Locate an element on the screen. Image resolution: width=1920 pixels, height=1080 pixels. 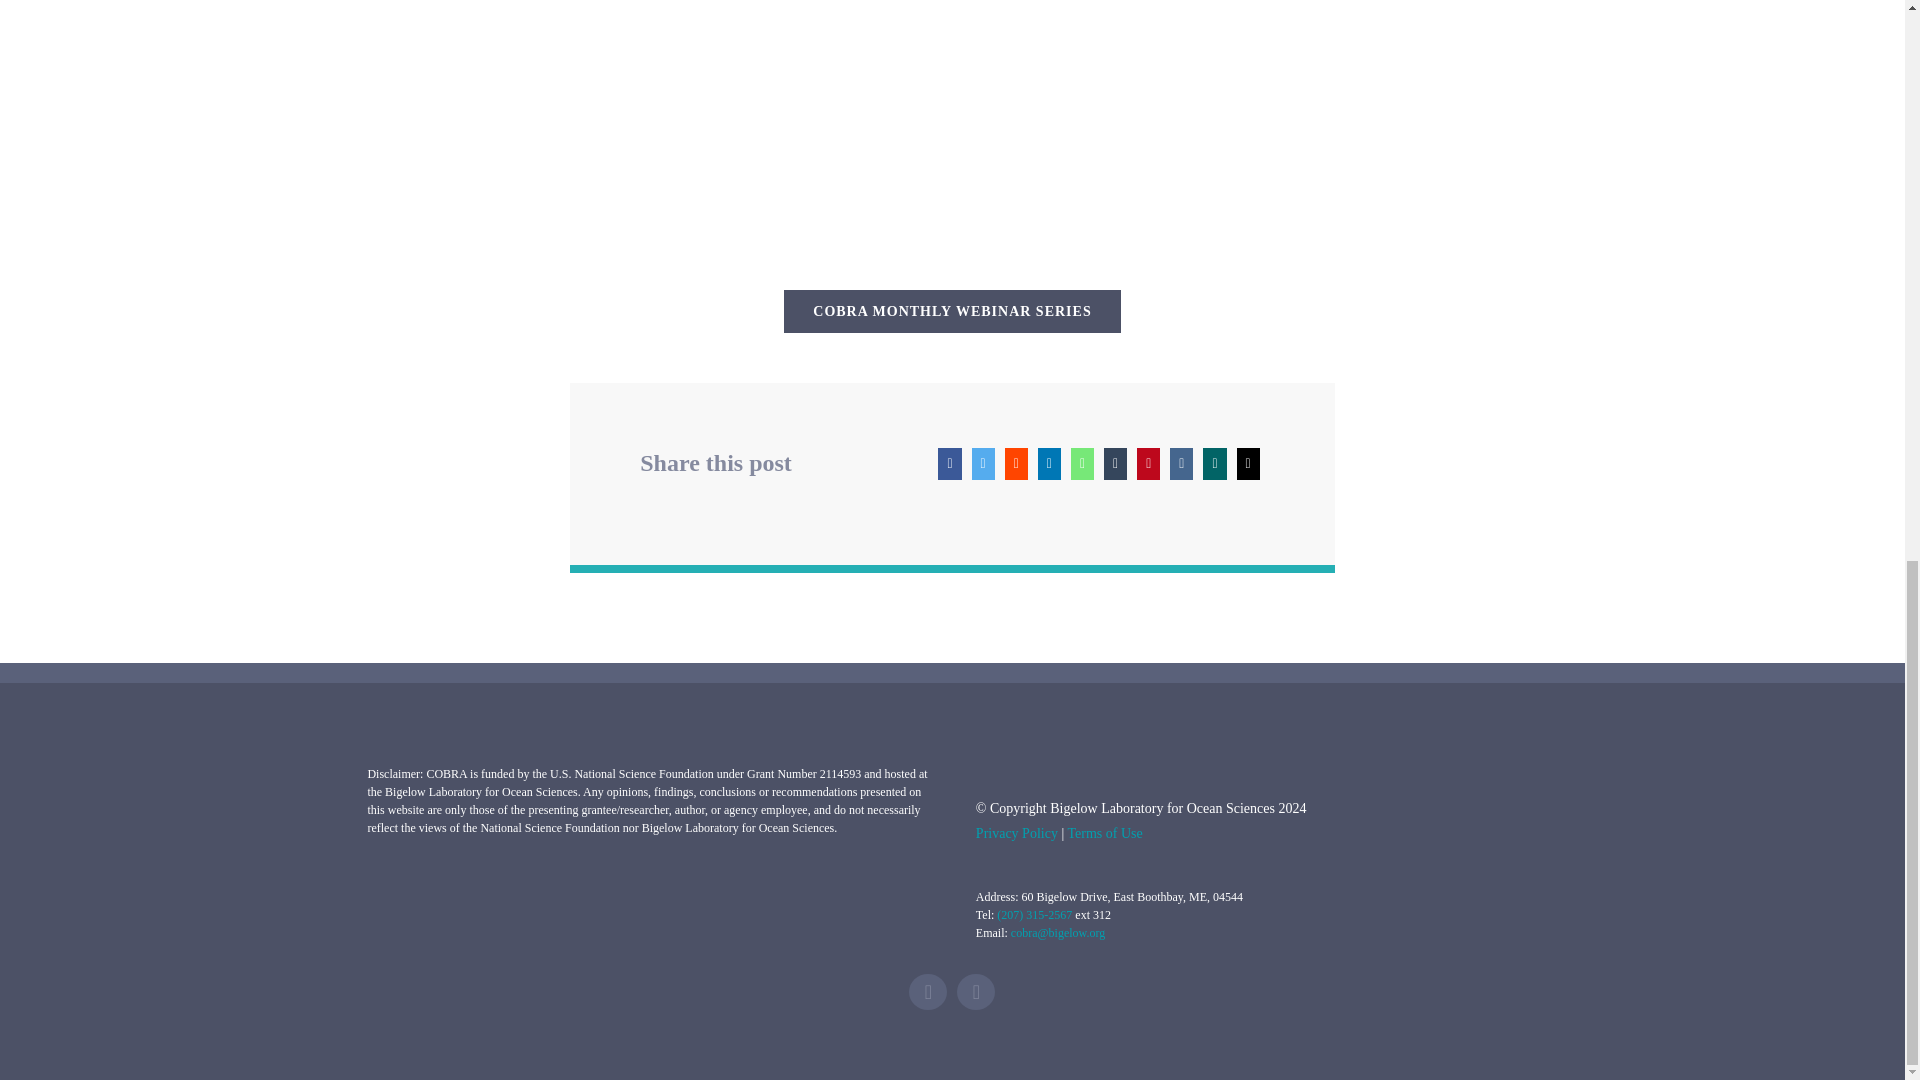
Vk is located at coordinates (1182, 463).